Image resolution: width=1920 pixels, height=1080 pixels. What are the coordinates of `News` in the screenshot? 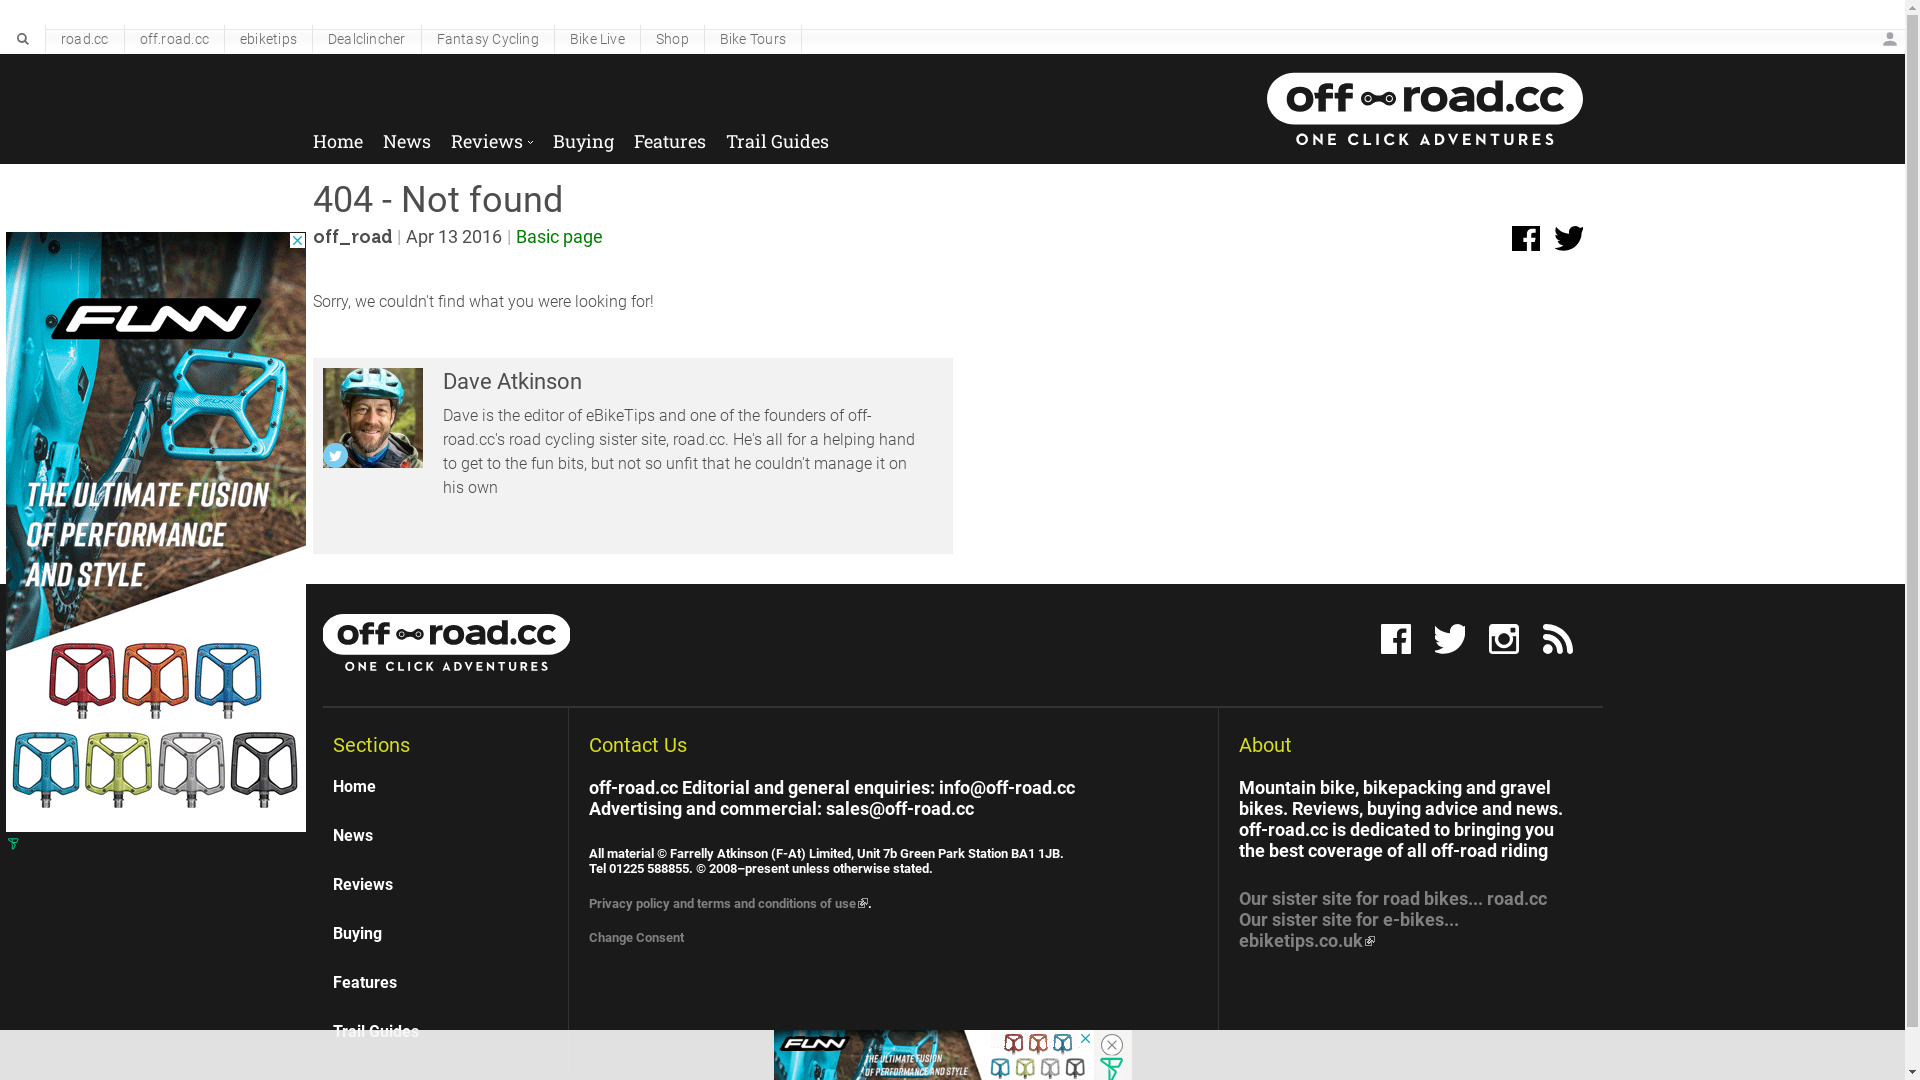 It's located at (444, 836).